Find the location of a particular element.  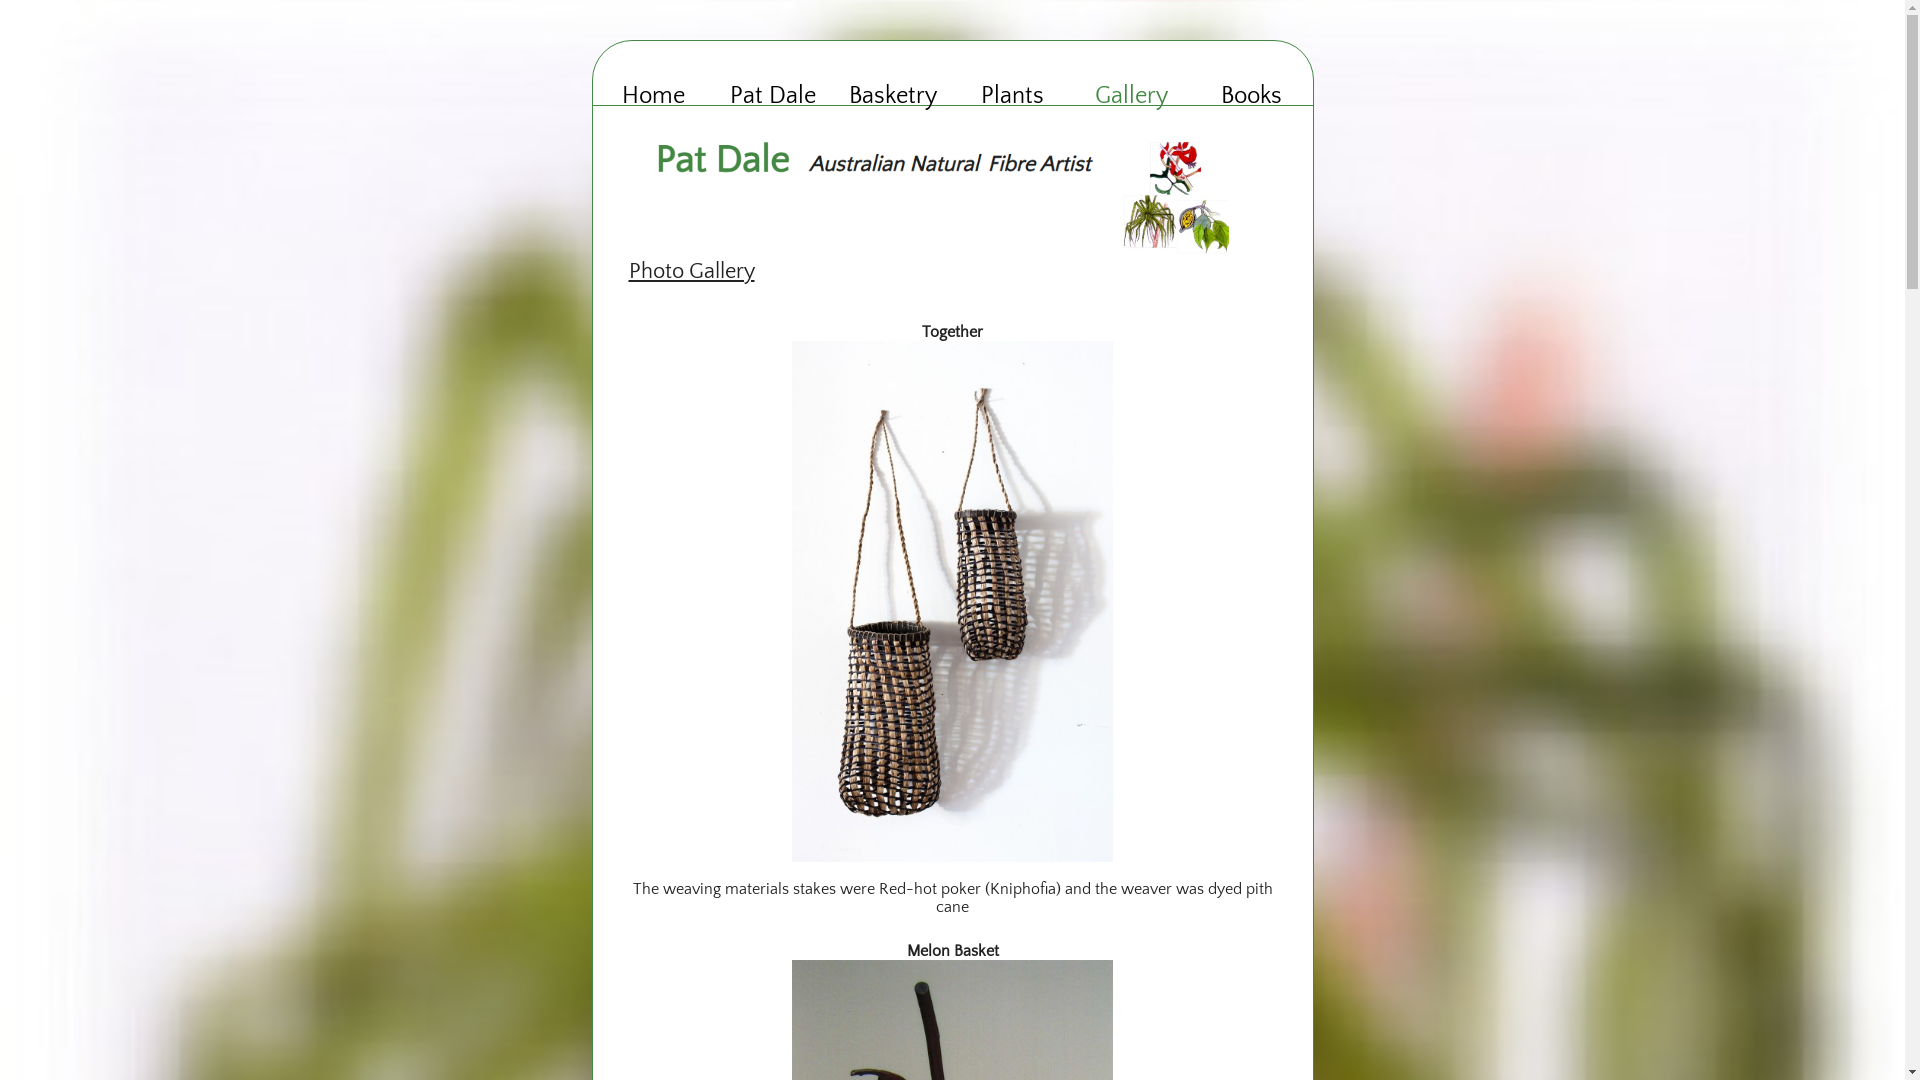

Pat Dale is located at coordinates (773, 96).